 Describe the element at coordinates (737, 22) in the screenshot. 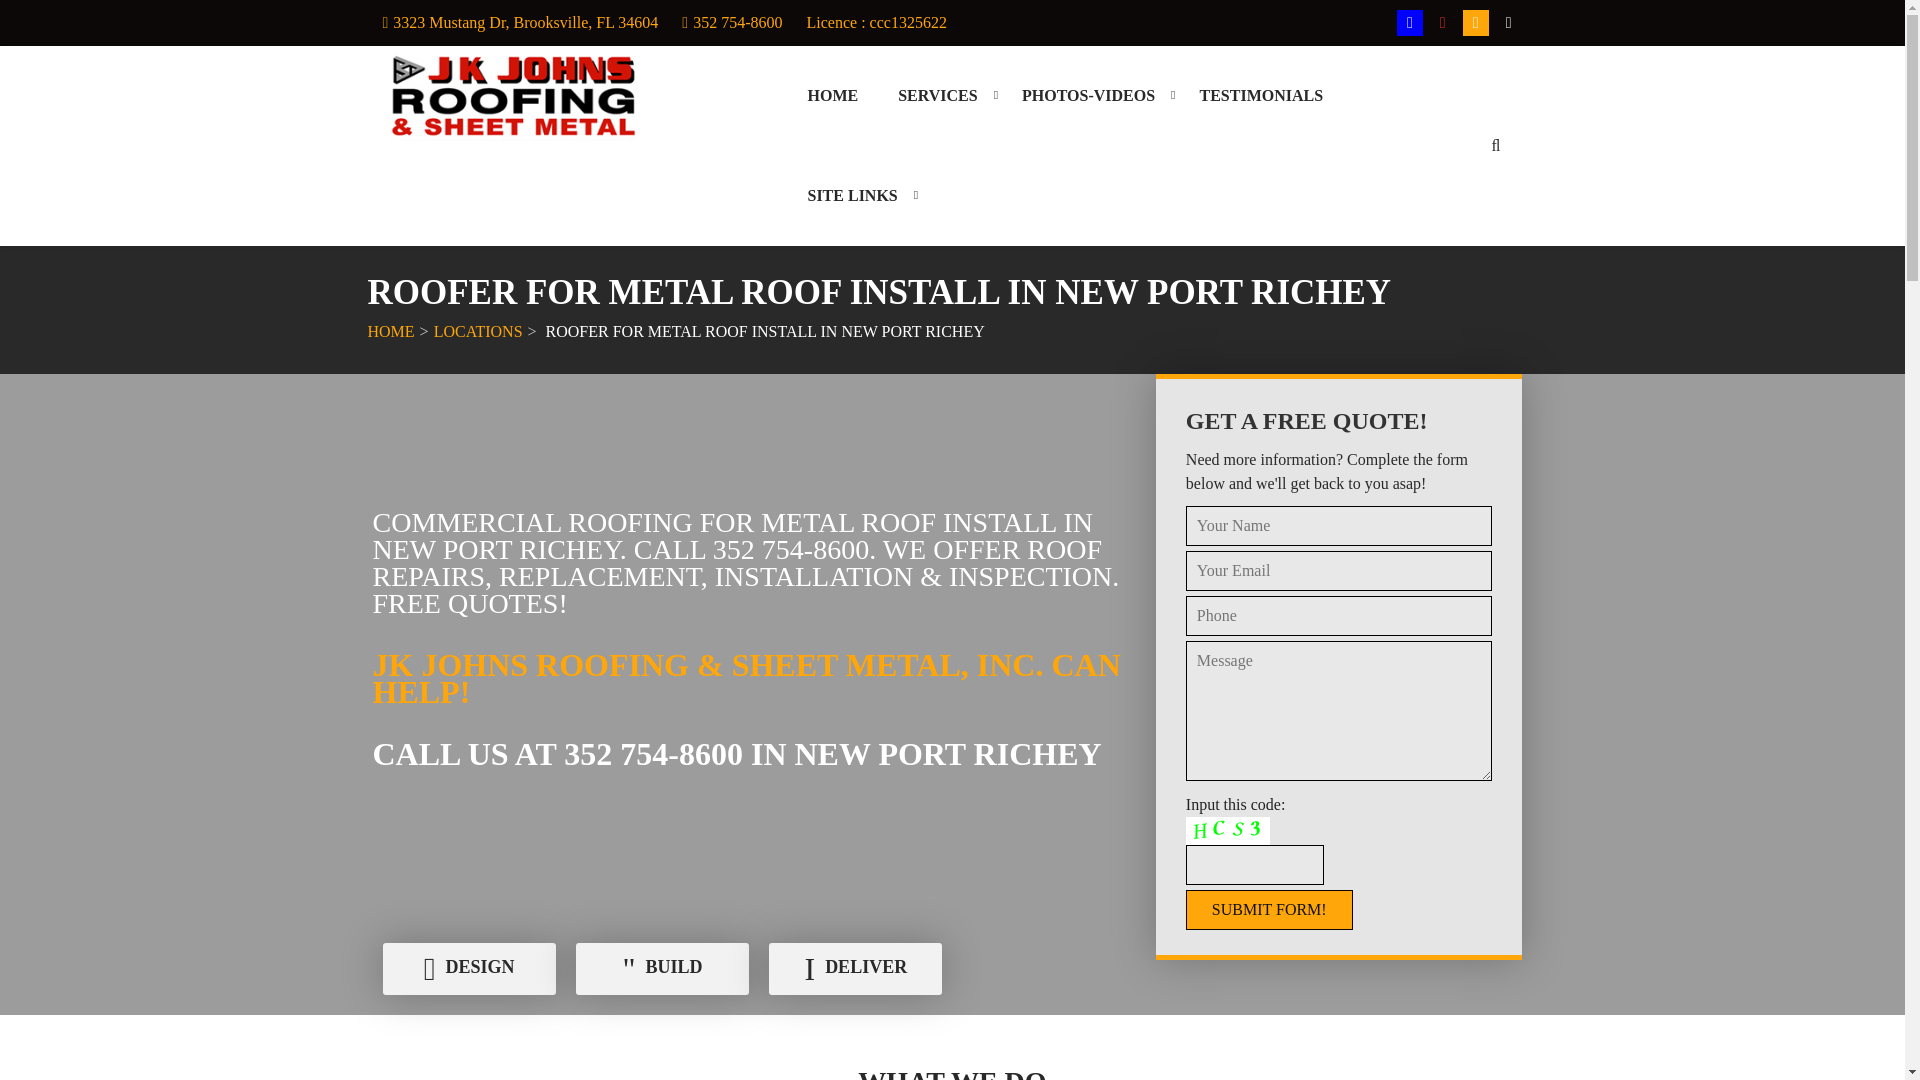

I see `352 754-8600` at that location.